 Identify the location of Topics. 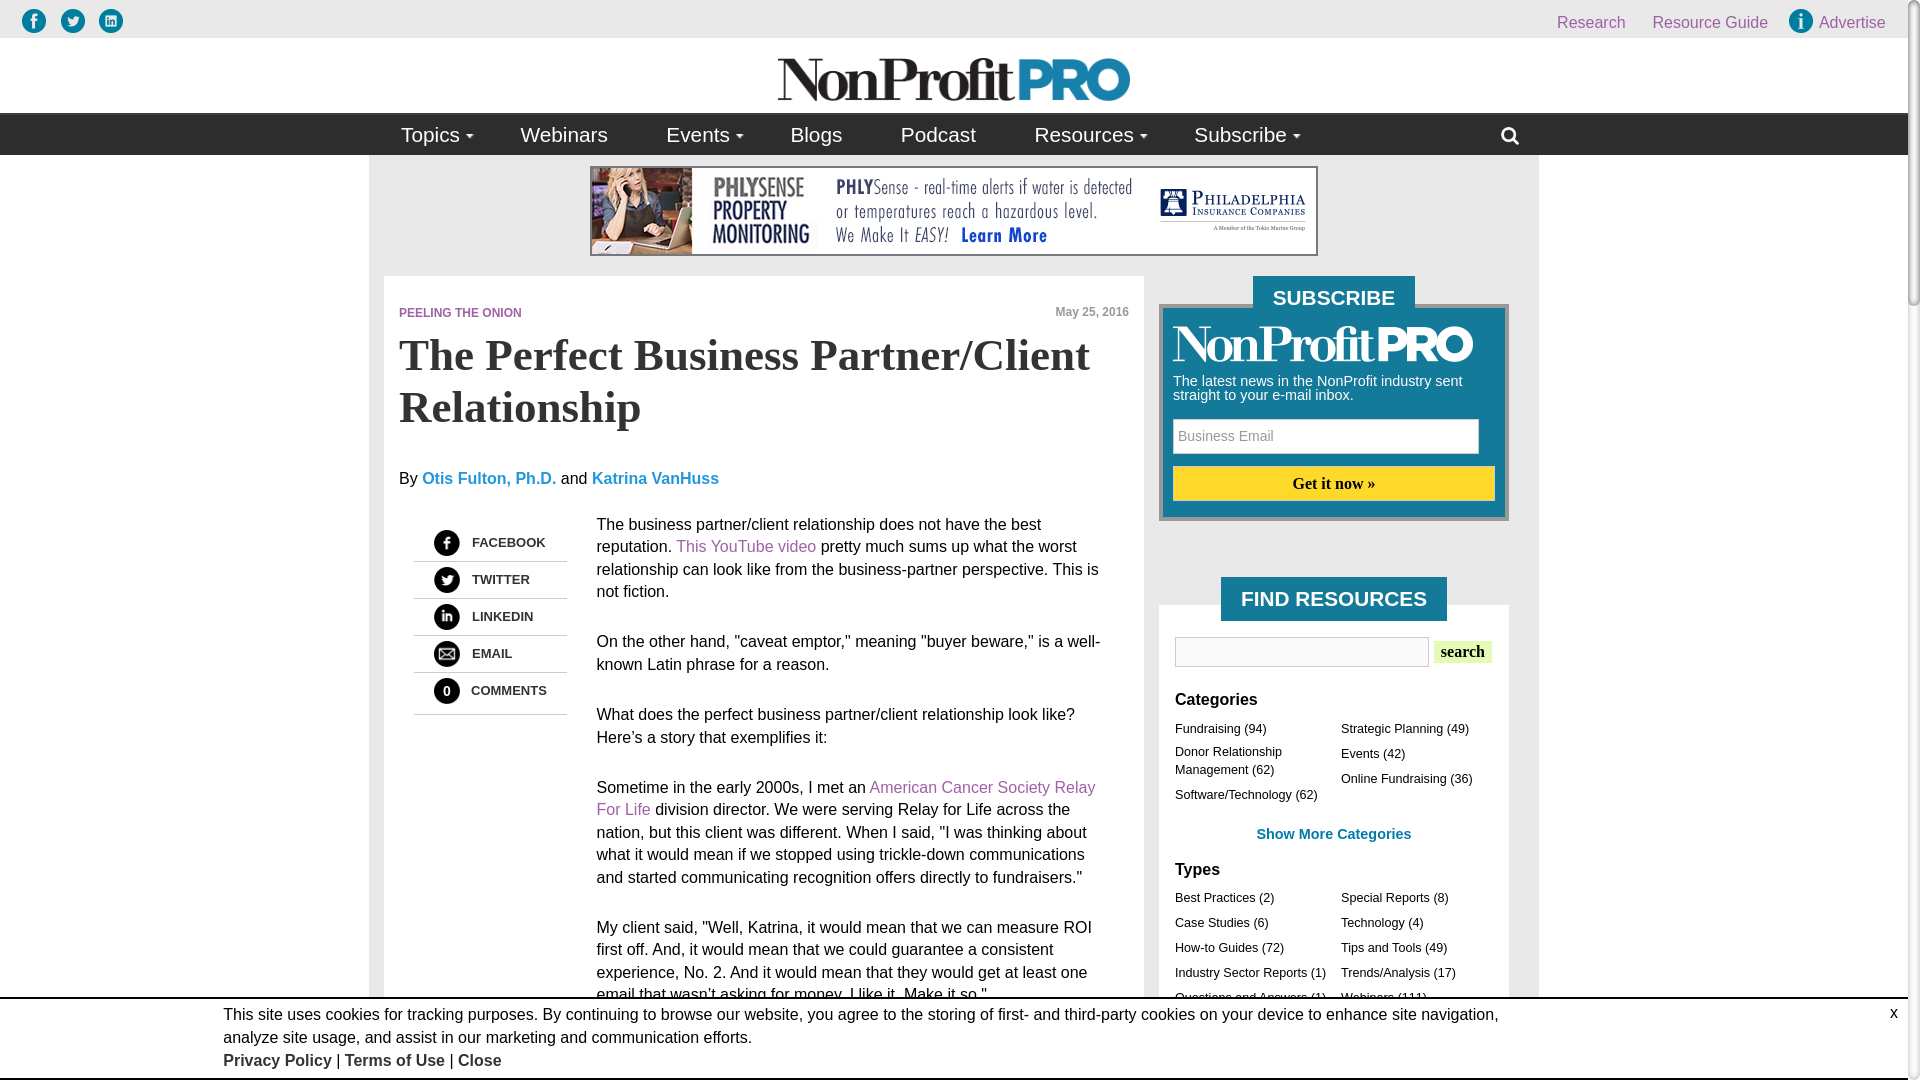
(432, 134).